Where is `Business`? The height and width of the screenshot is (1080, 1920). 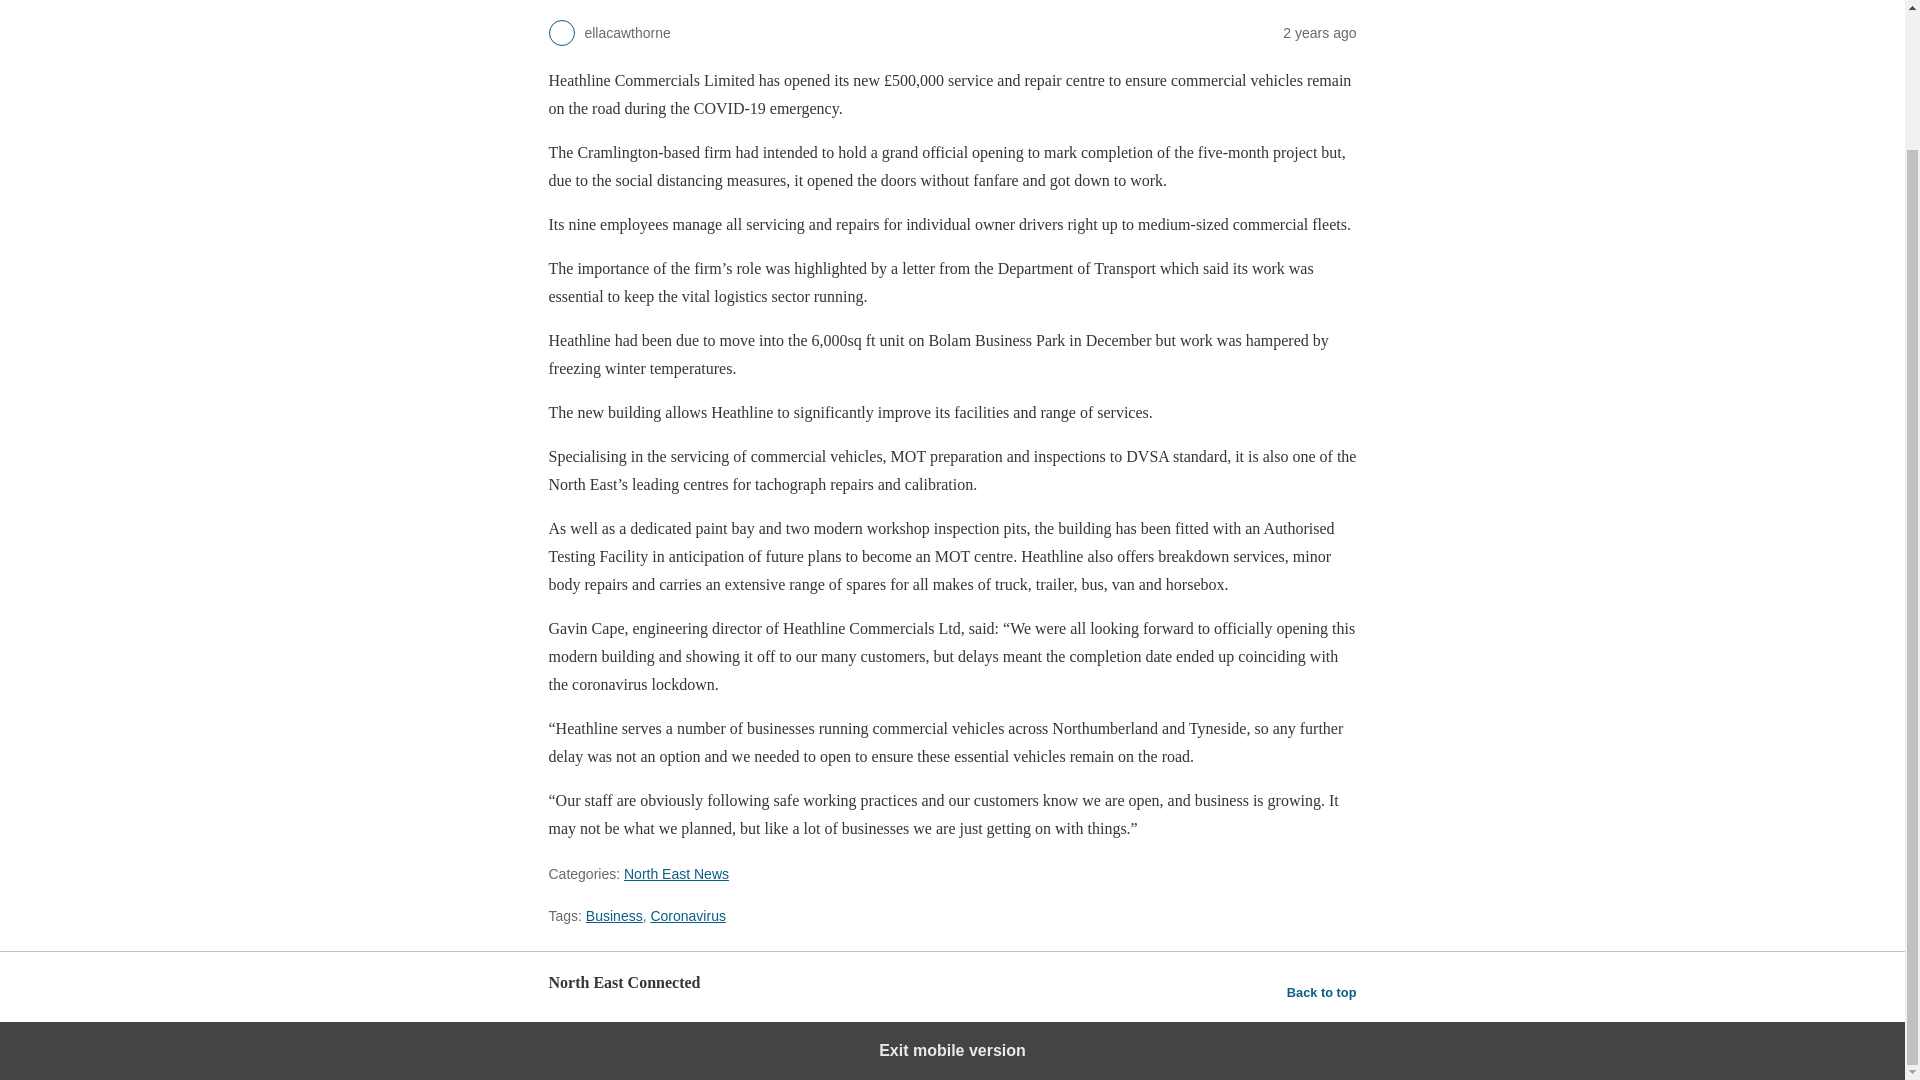 Business is located at coordinates (614, 916).